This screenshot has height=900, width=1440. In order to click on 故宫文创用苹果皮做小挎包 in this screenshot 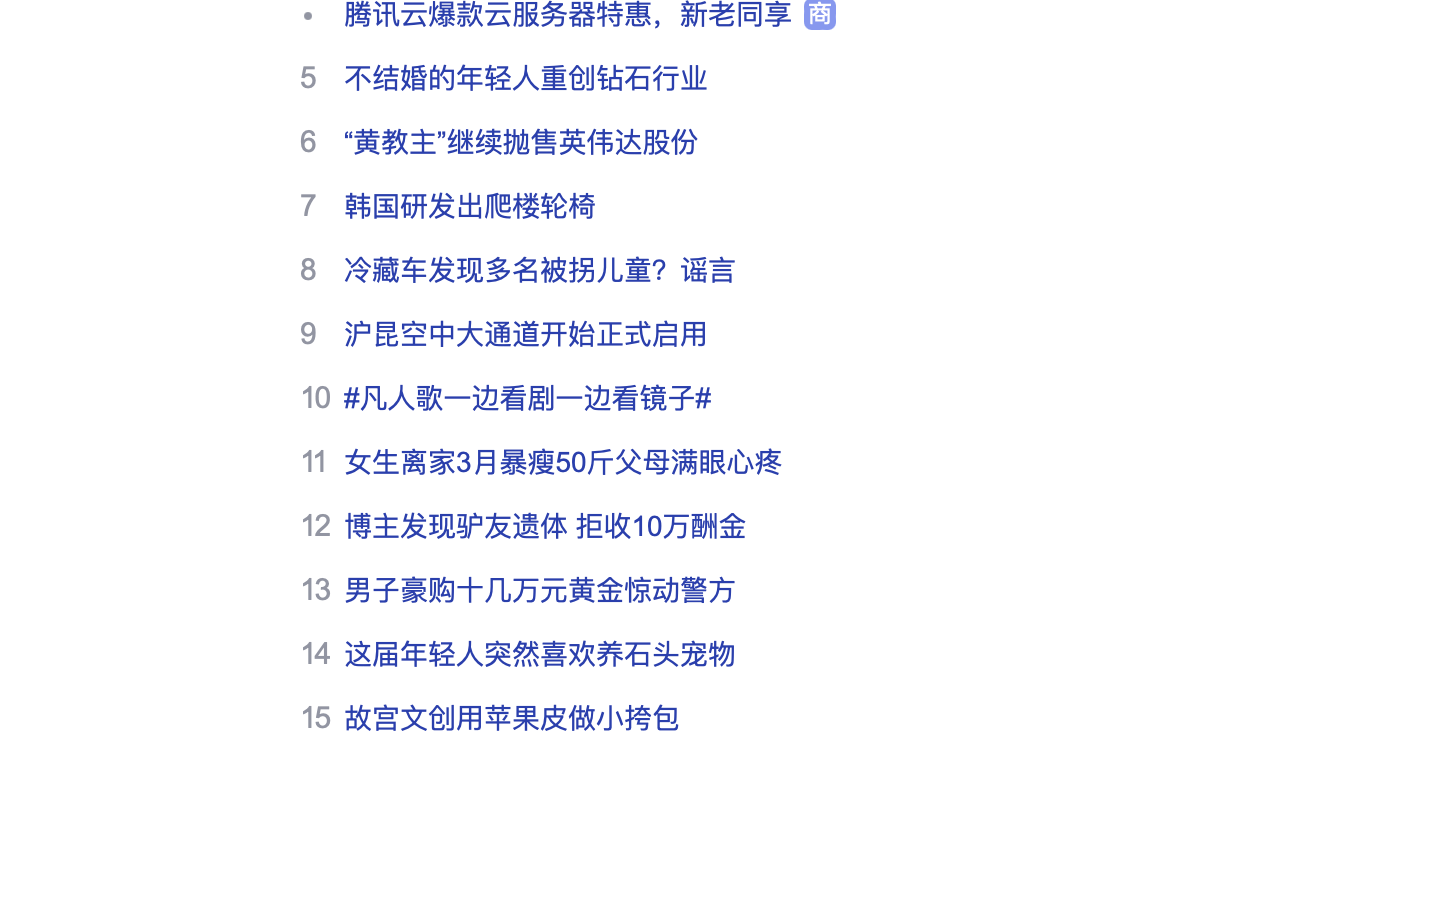, I will do `click(512, 718)`.